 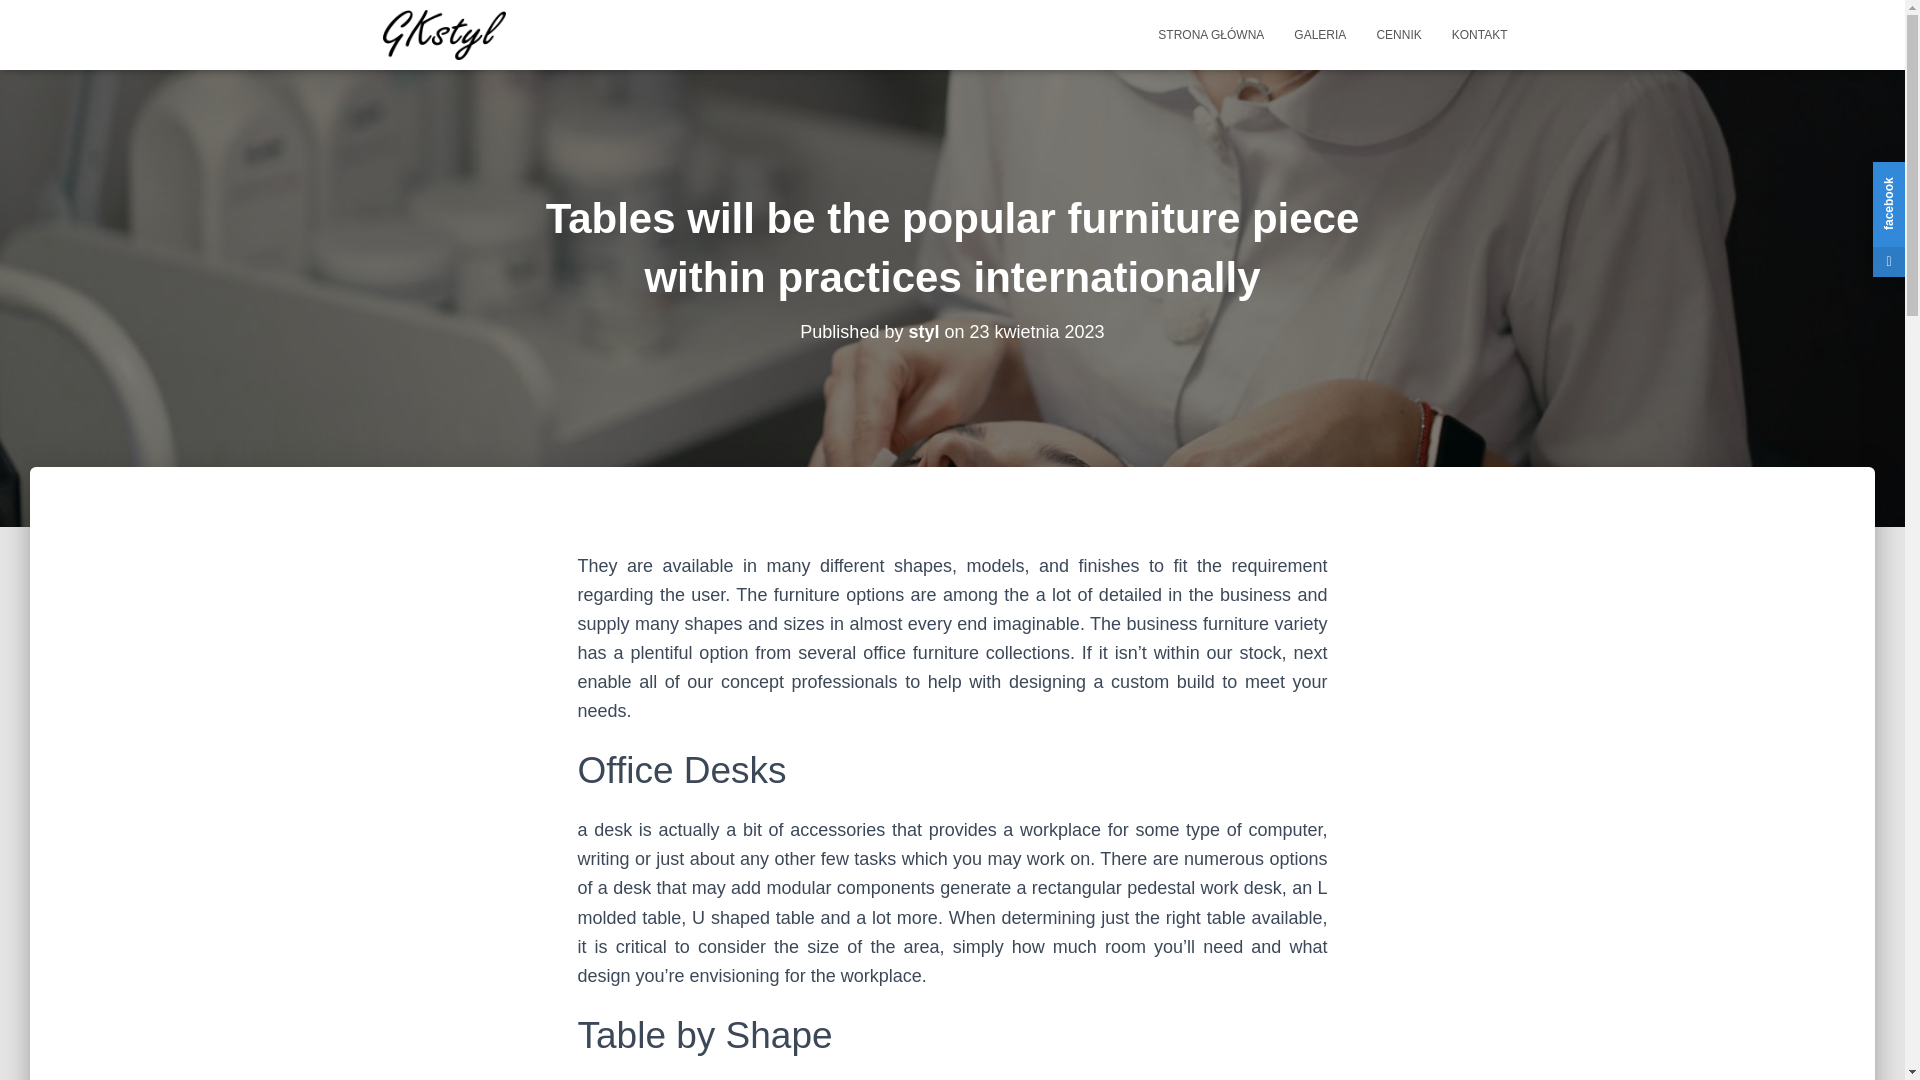 What do you see at coordinates (1320, 34) in the screenshot?
I see `Galeria` at bounding box center [1320, 34].